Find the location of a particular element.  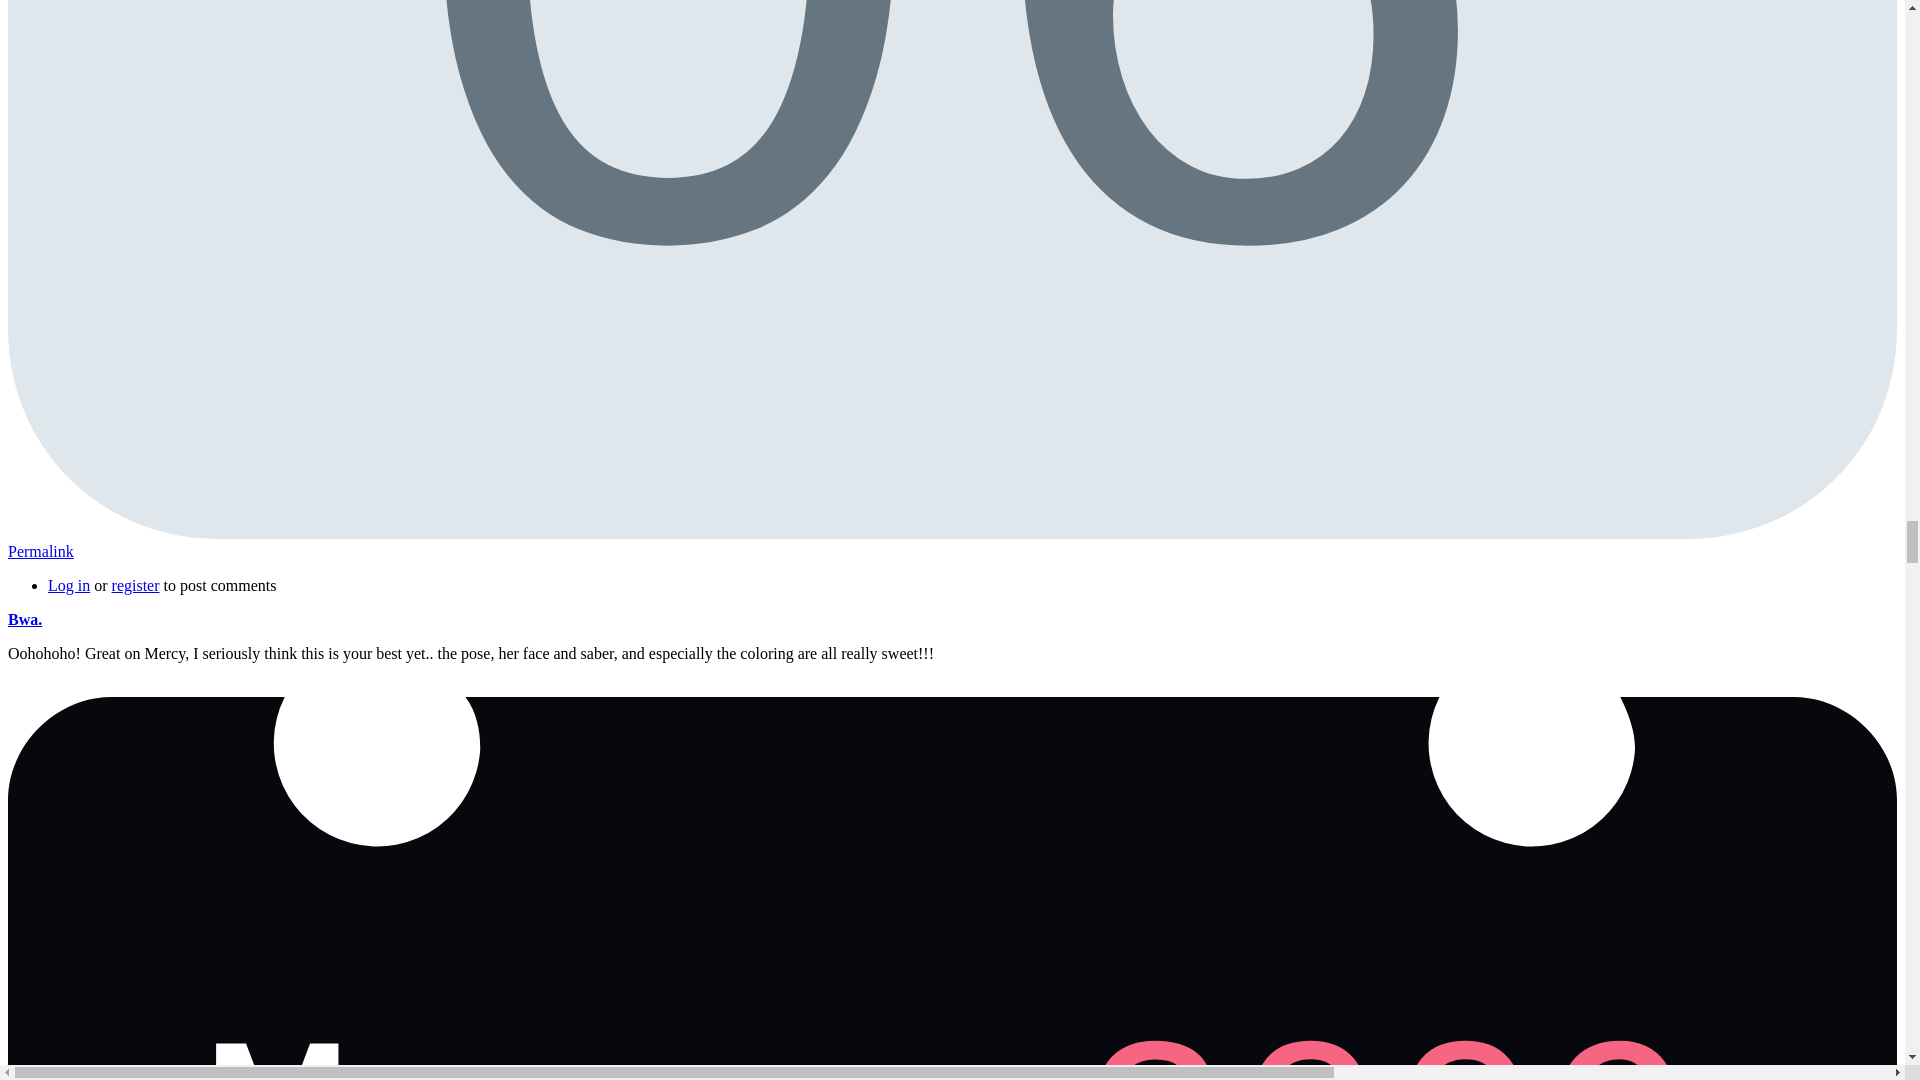

Bwa. is located at coordinates (69, 585).